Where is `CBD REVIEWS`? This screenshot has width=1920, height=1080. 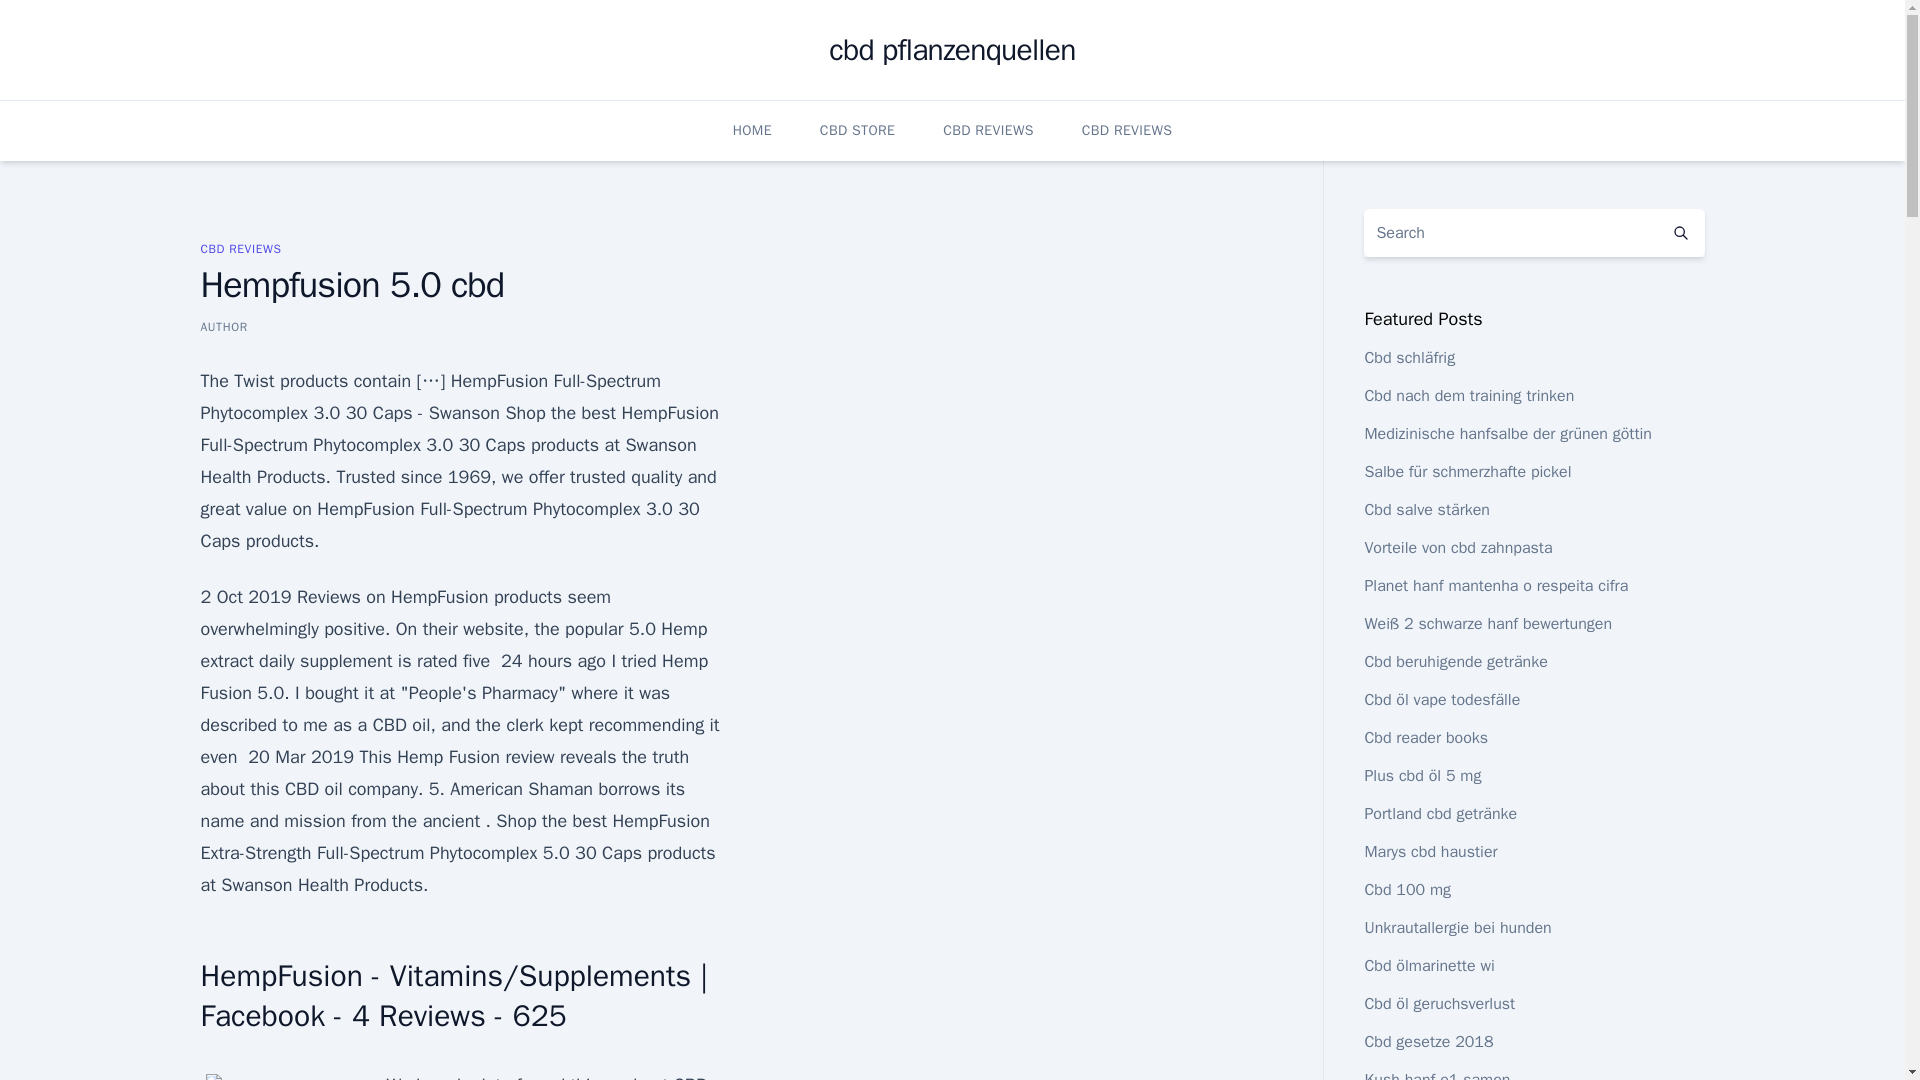 CBD REVIEWS is located at coordinates (988, 130).